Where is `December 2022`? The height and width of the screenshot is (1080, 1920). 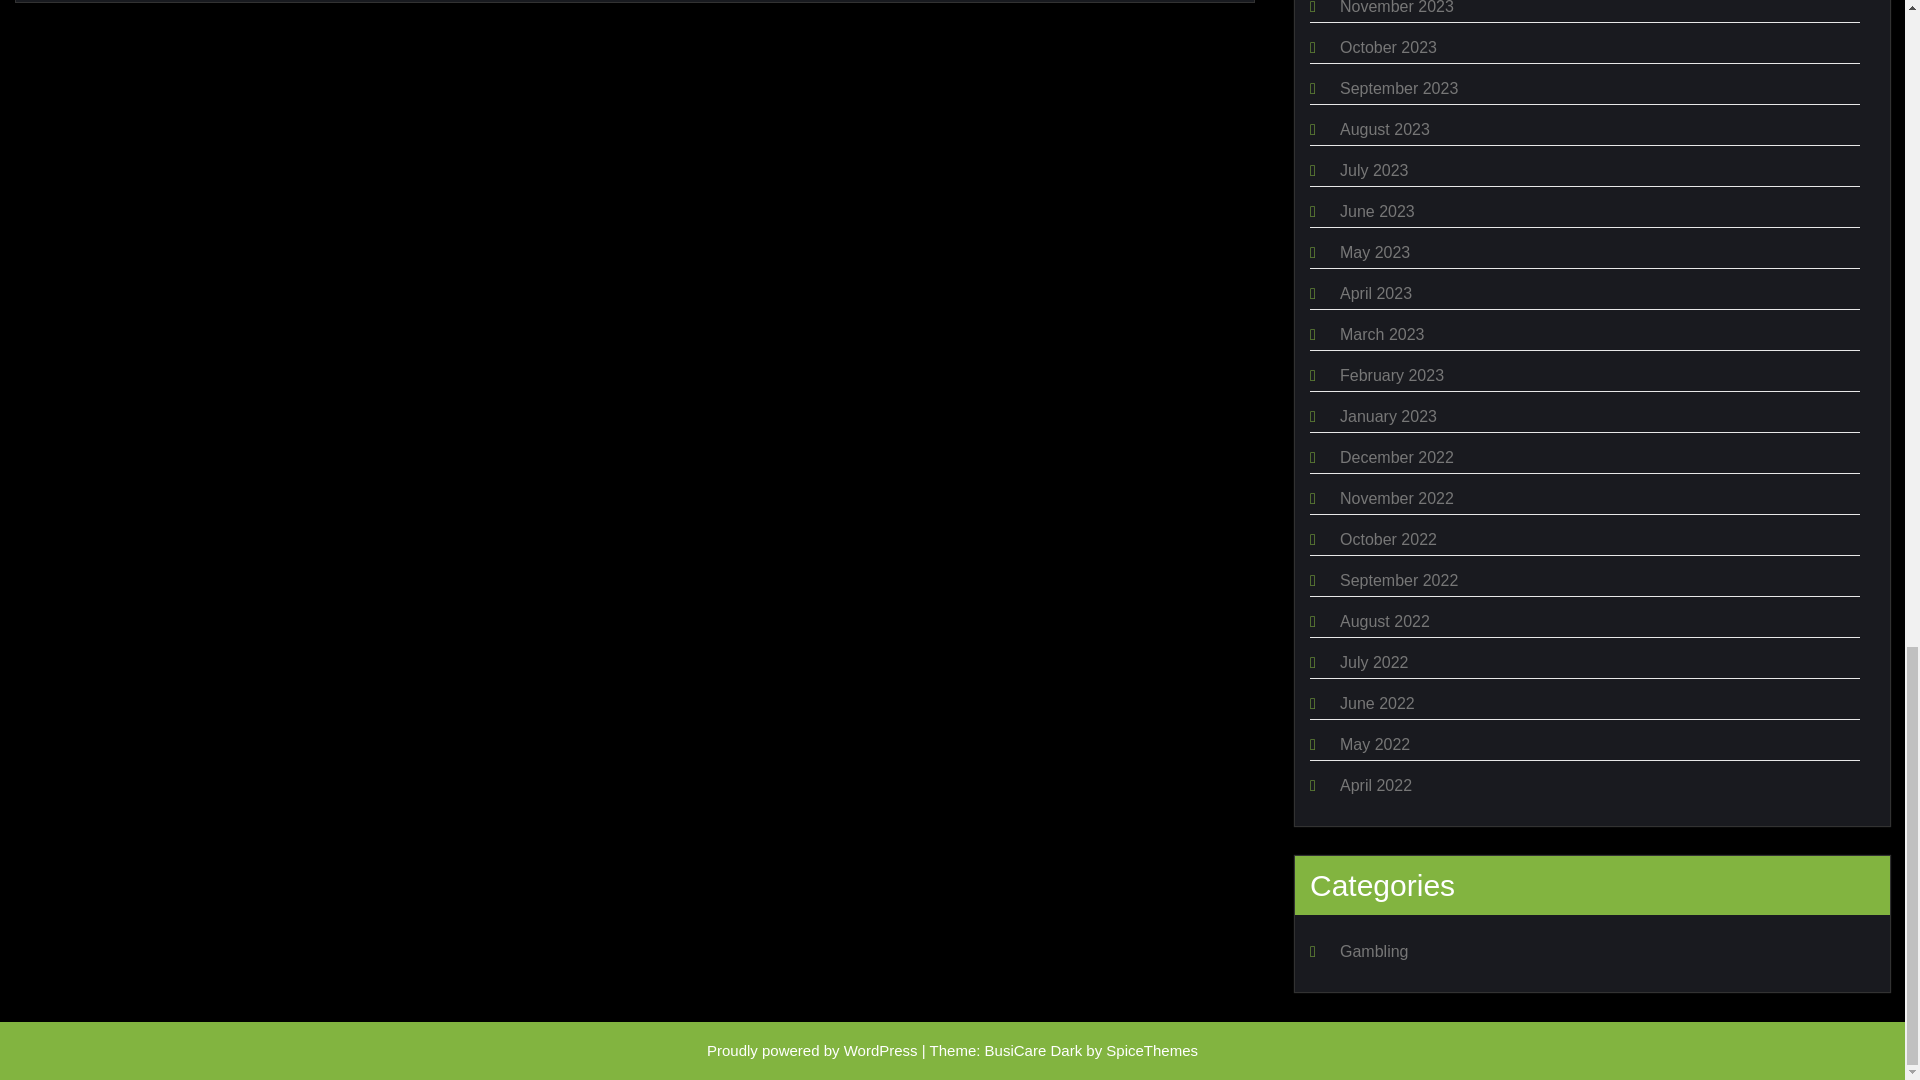 December 2022 is located at coordinates (1396, 457).